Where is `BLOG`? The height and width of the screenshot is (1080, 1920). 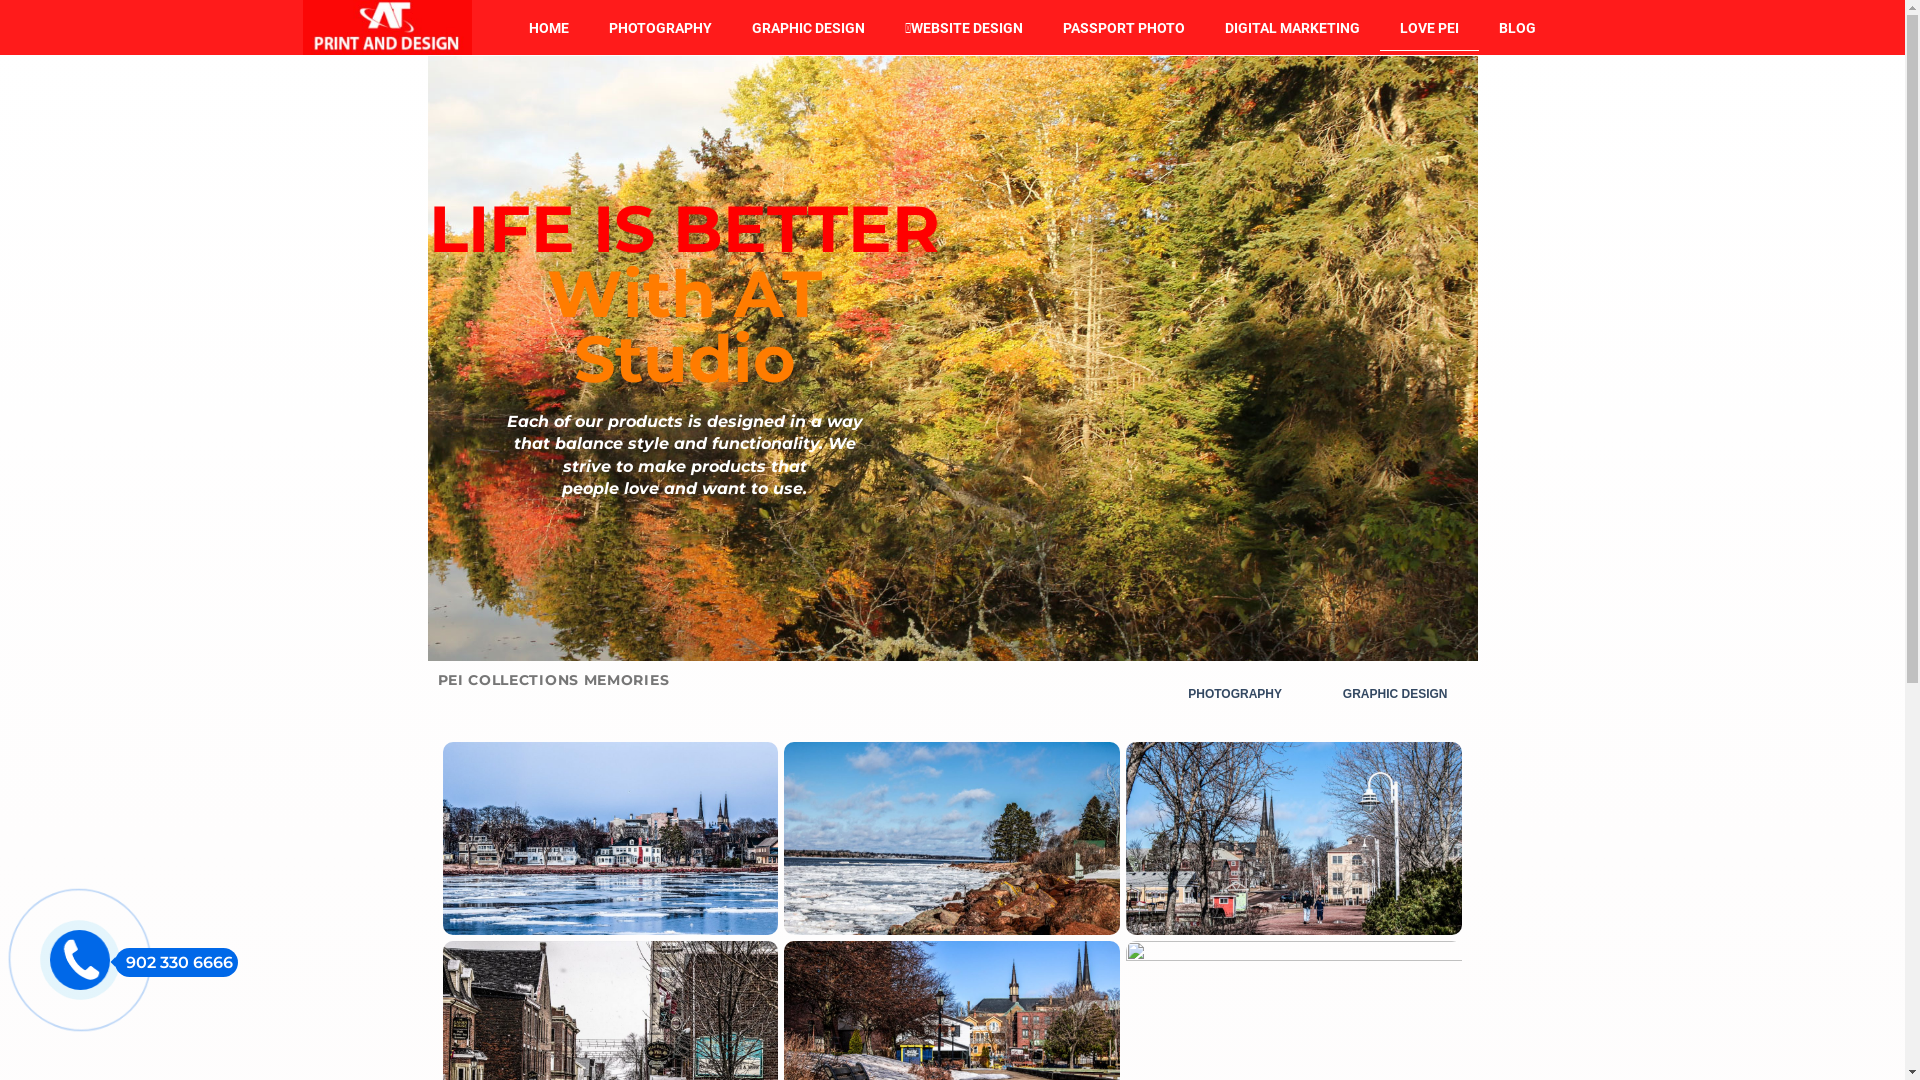 BLOG is located at coordinates (1518, 27).